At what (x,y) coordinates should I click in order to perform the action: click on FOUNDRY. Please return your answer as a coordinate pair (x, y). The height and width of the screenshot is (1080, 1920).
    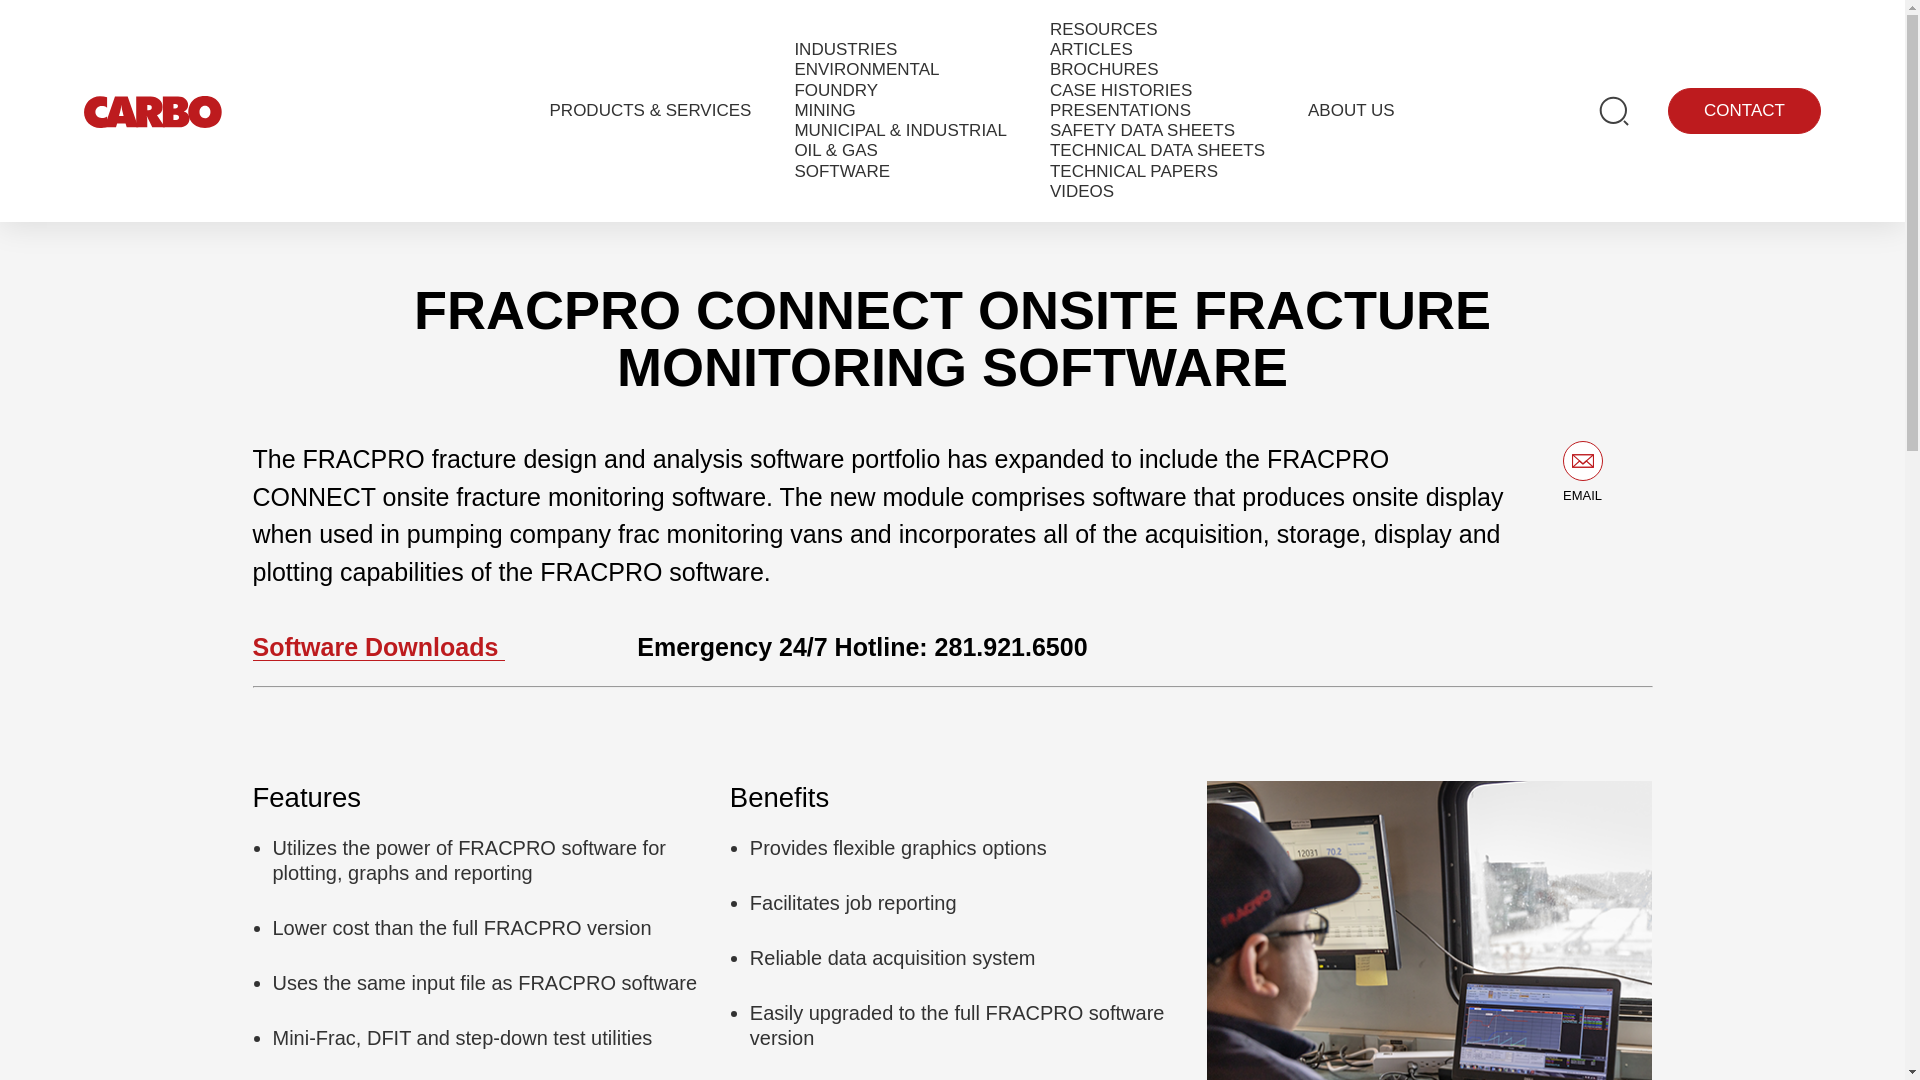
    Looking at the image, I should click on (836, 91).